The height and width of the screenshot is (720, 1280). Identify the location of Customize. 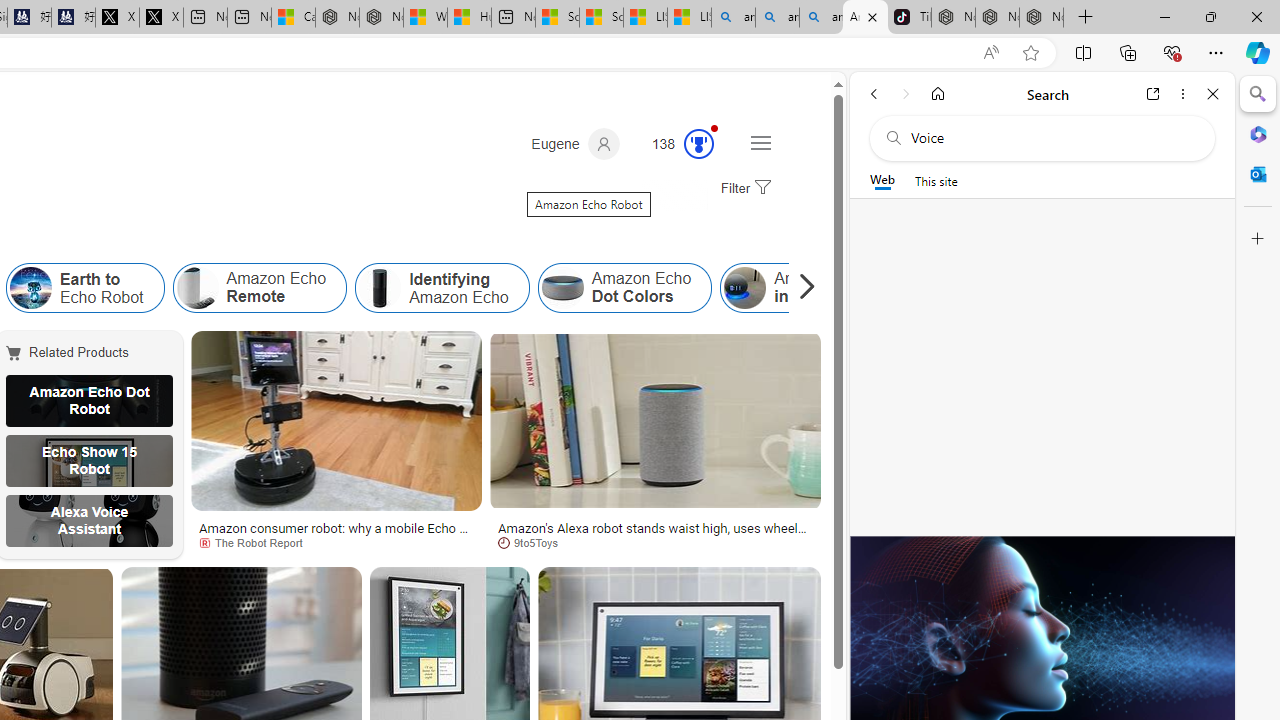
(1258, 239).